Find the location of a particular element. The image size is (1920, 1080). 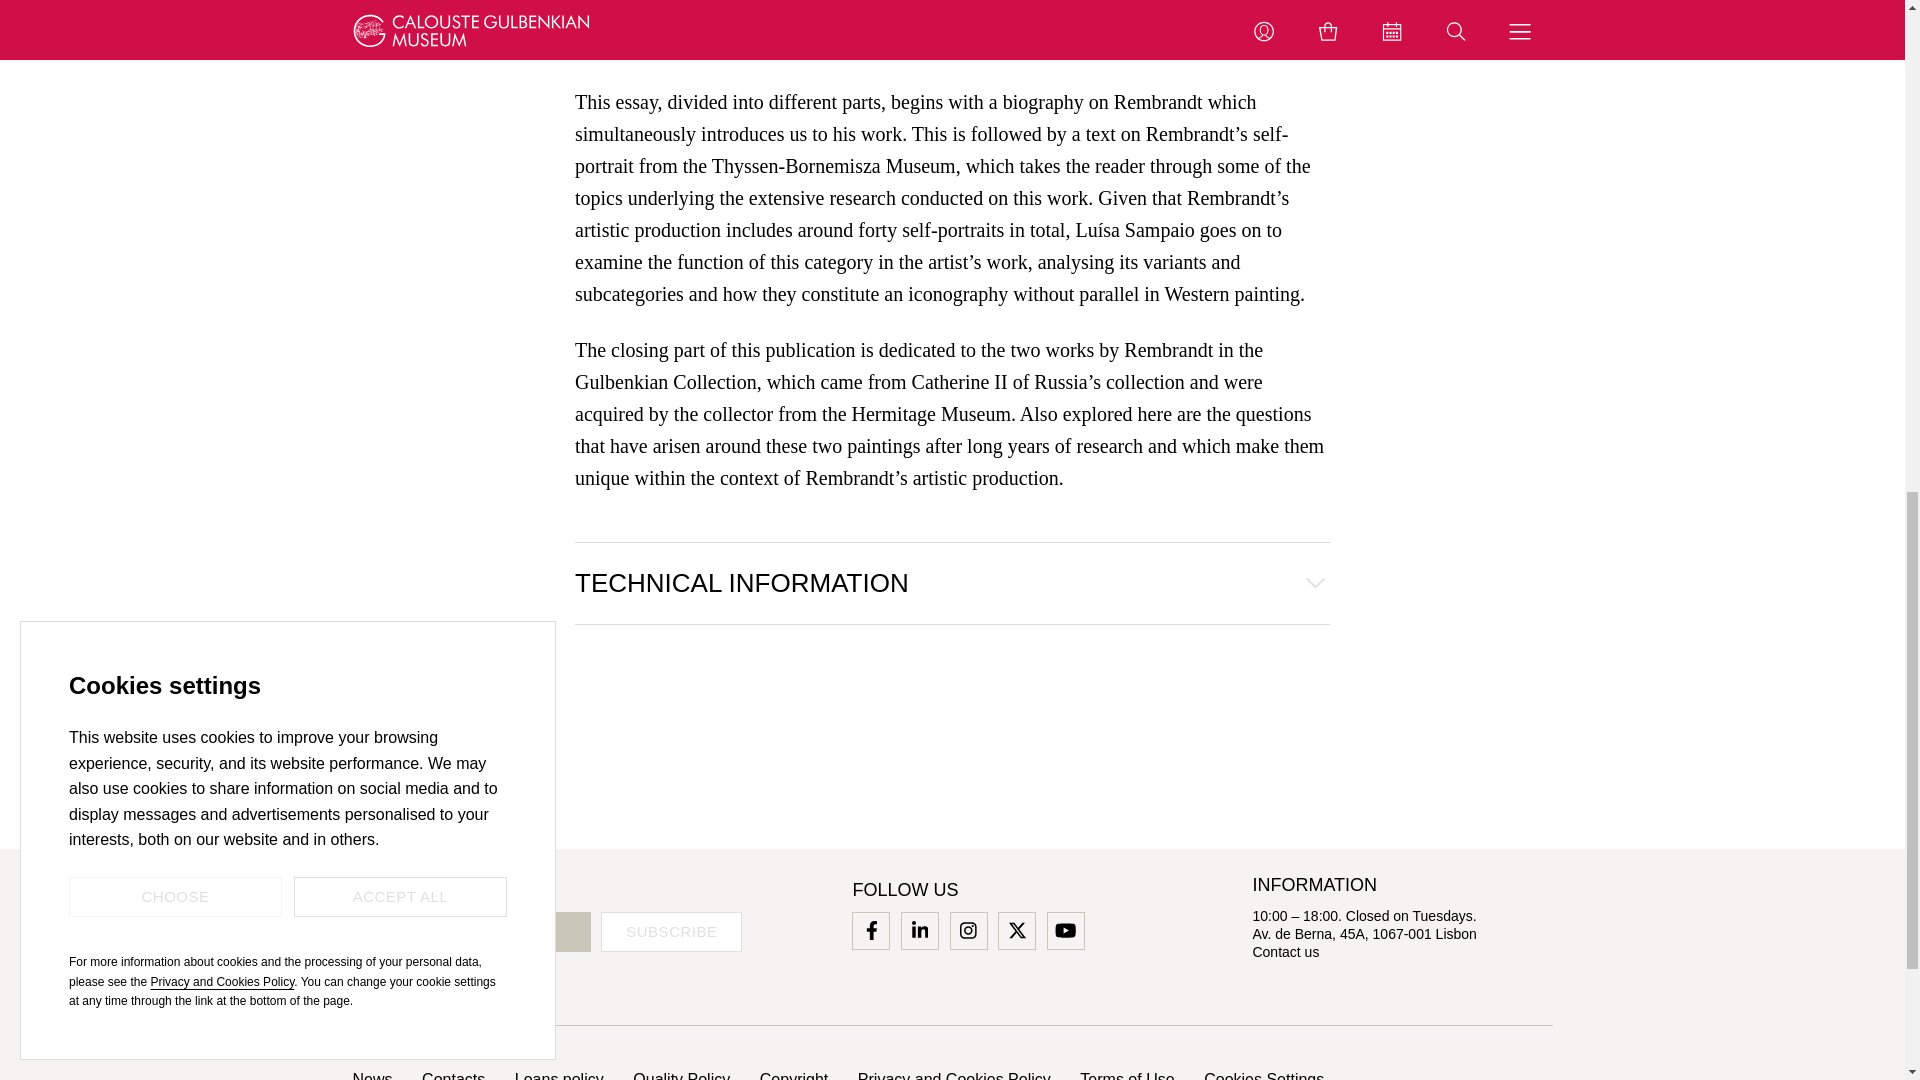

Pallas Athena is located at coordinates (630, 46).